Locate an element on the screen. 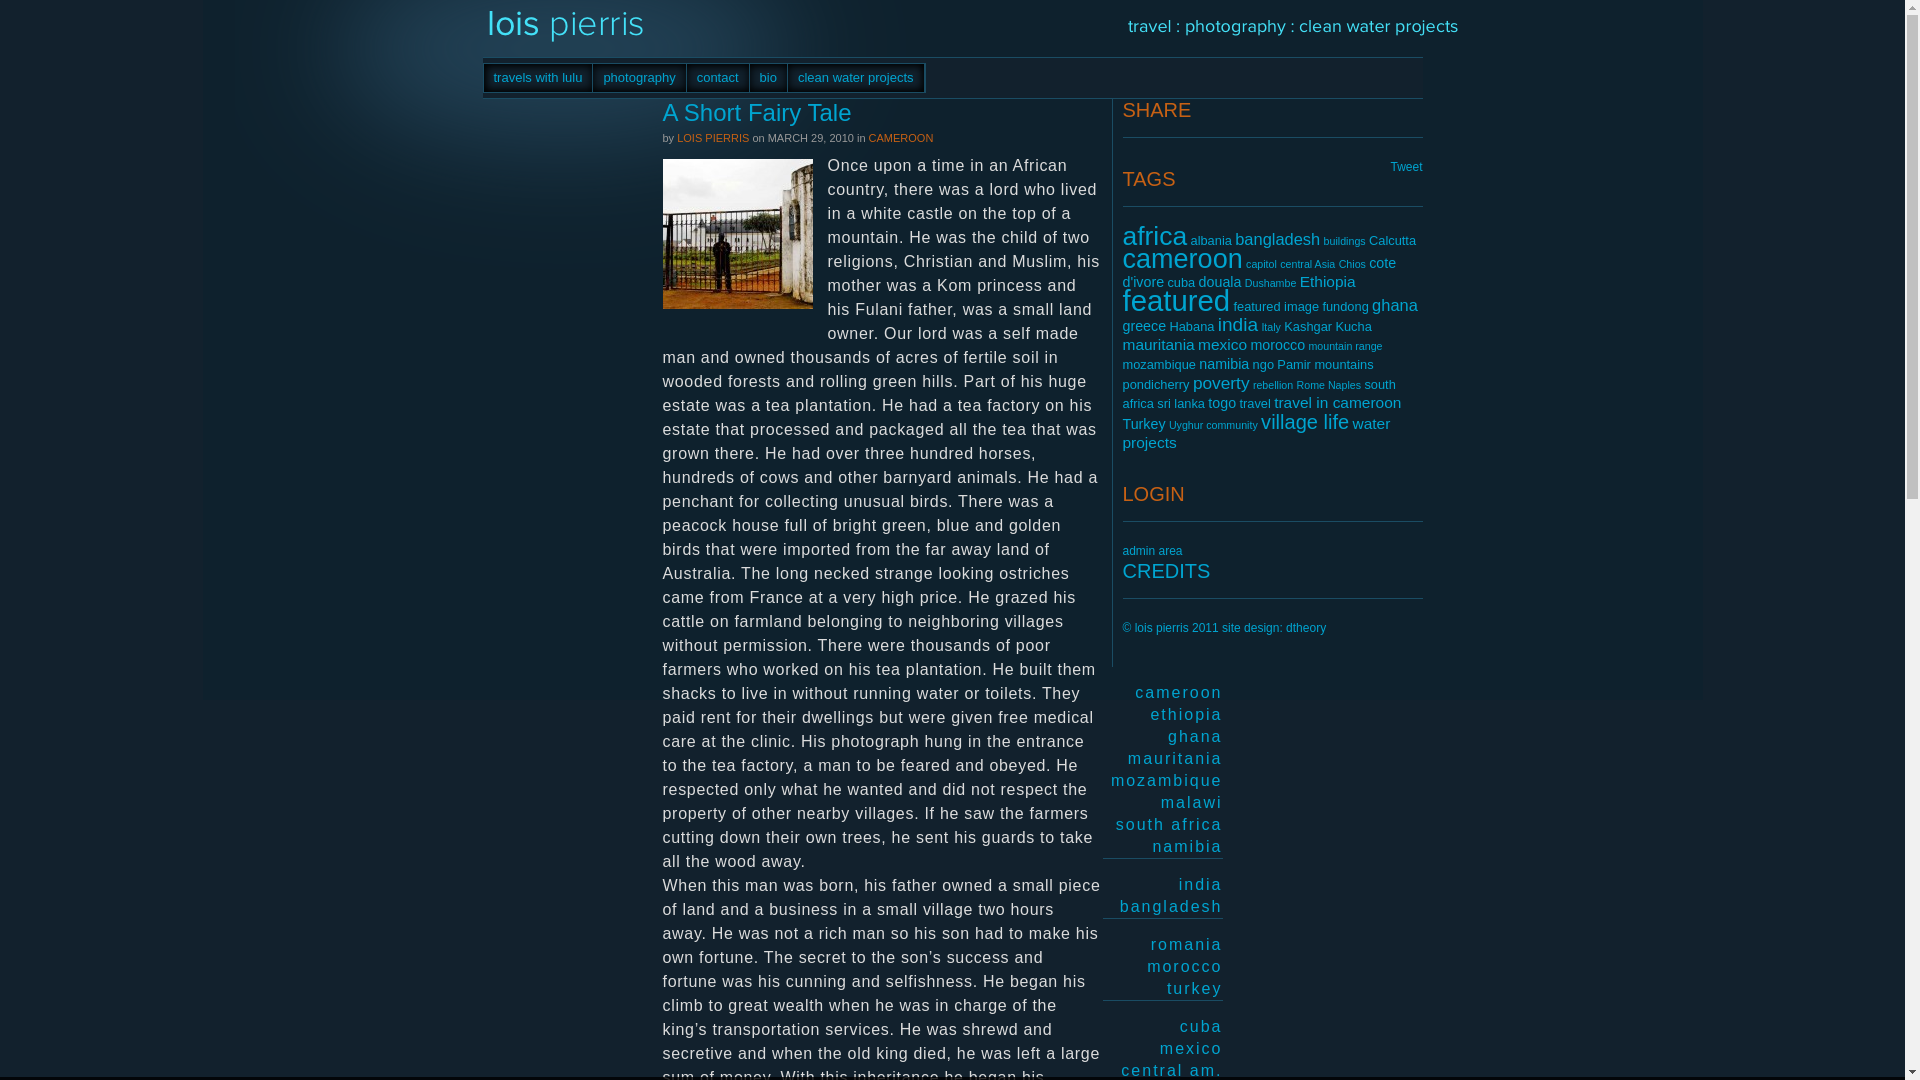 The height and width of the screenshot is (1080, 1920). tea-castle-7609 is located at coordinates (737, 233).